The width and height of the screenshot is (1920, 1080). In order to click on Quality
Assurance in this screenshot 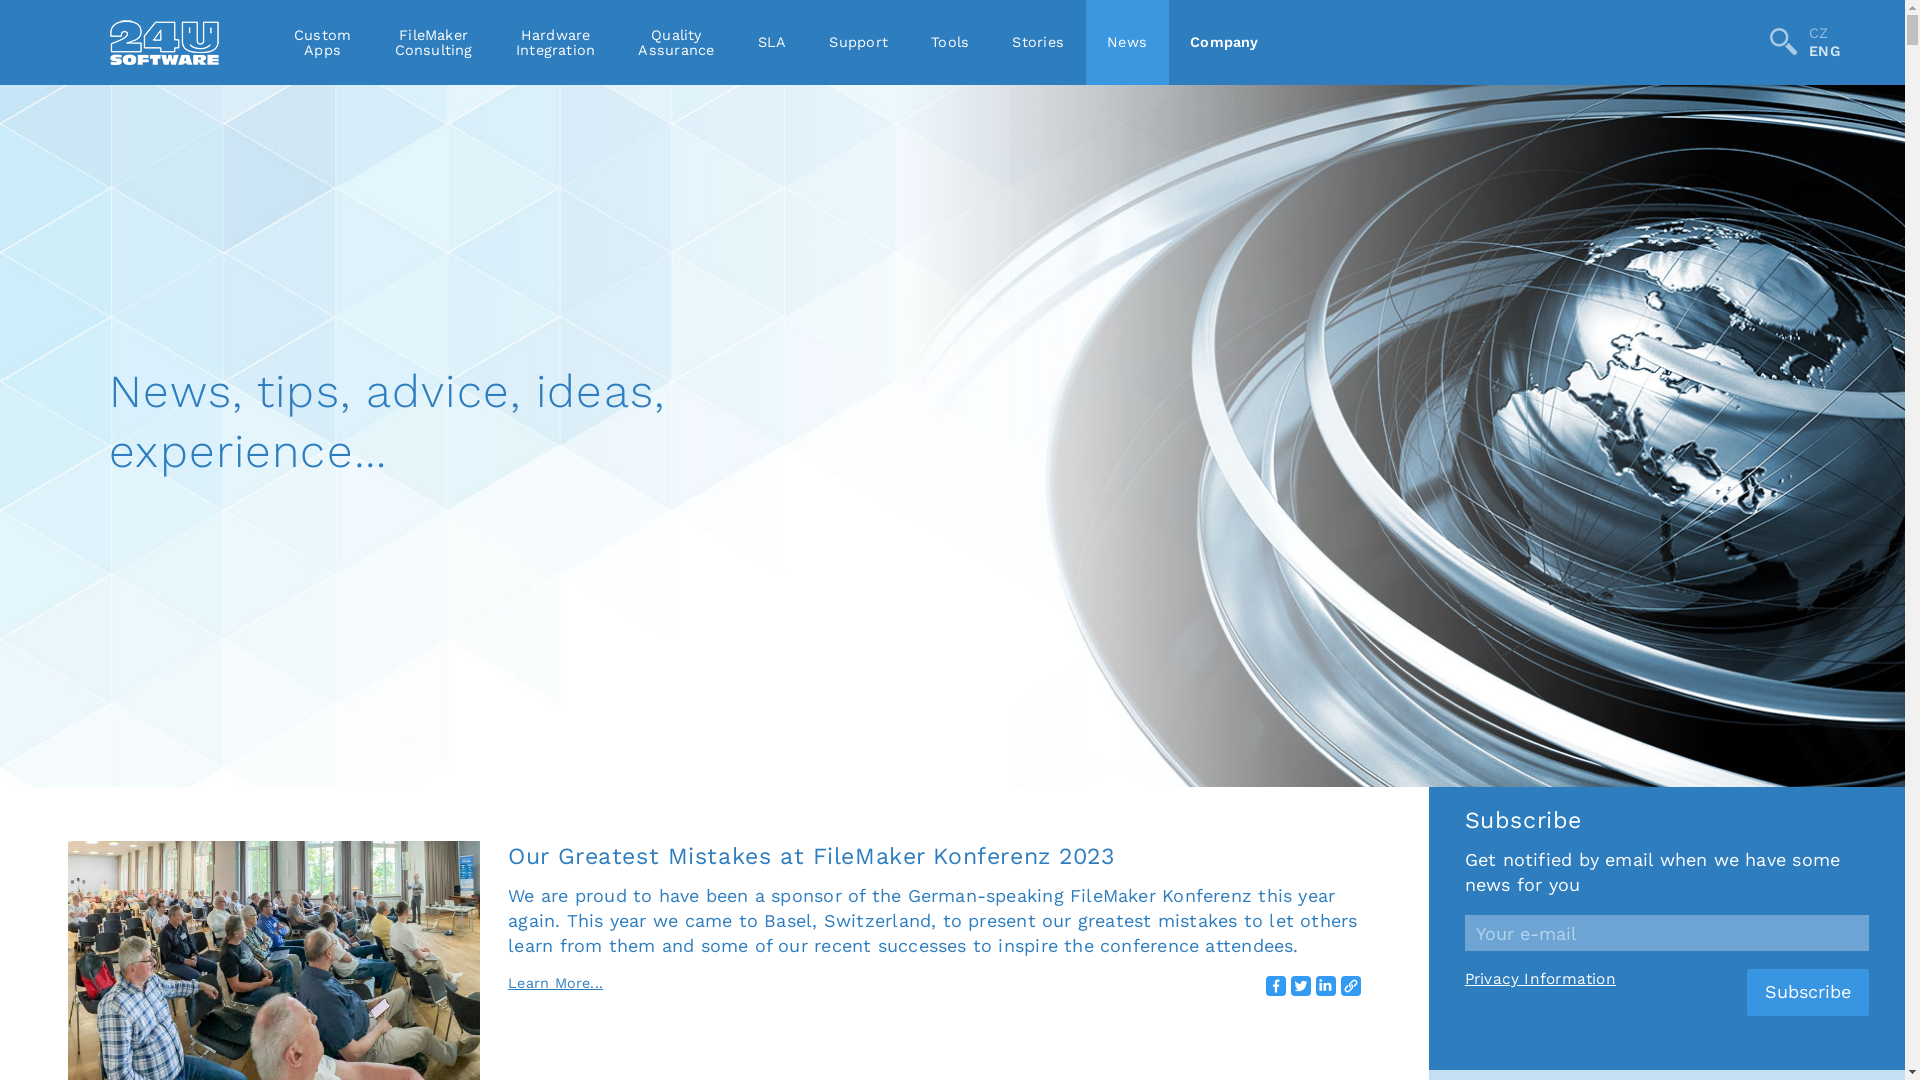, I will do `click(676, 42)`.